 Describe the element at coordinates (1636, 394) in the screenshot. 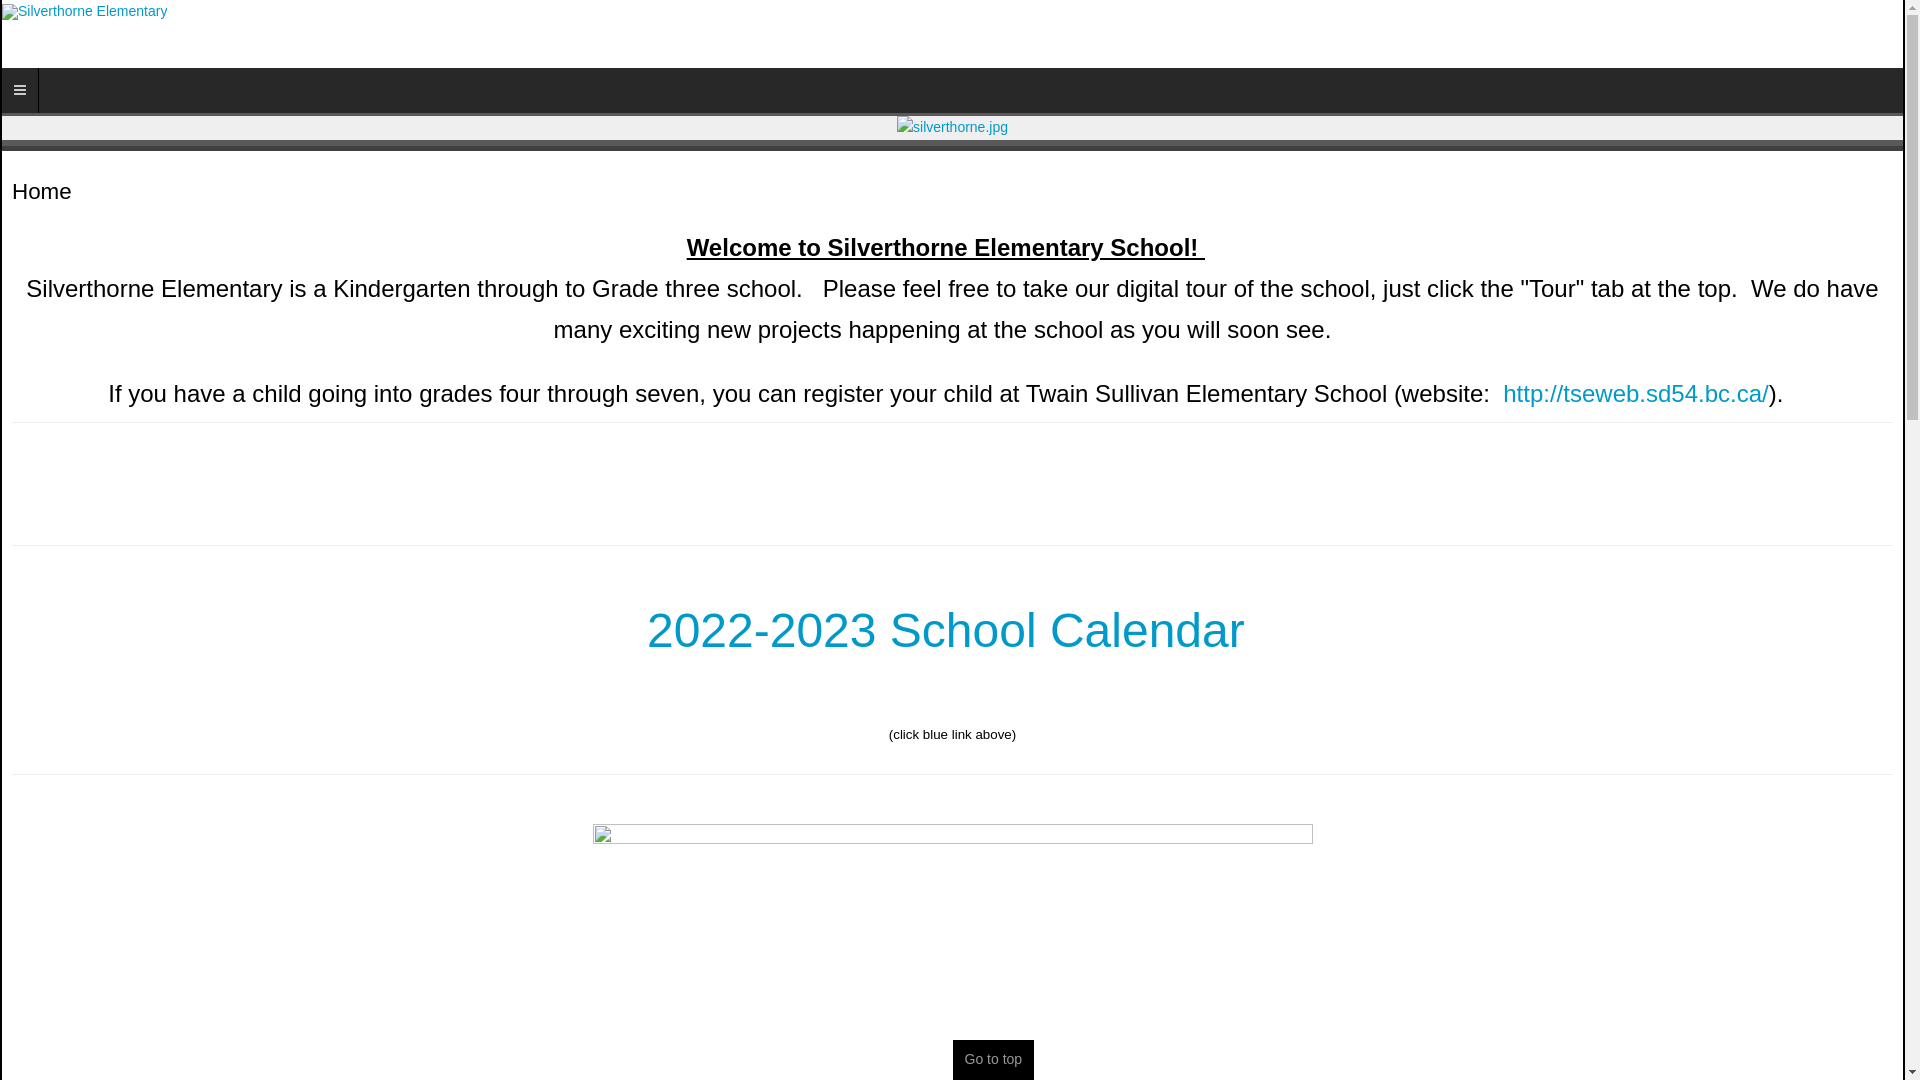

I see `http://tseweb.sd54.bc.ca/` at that location.